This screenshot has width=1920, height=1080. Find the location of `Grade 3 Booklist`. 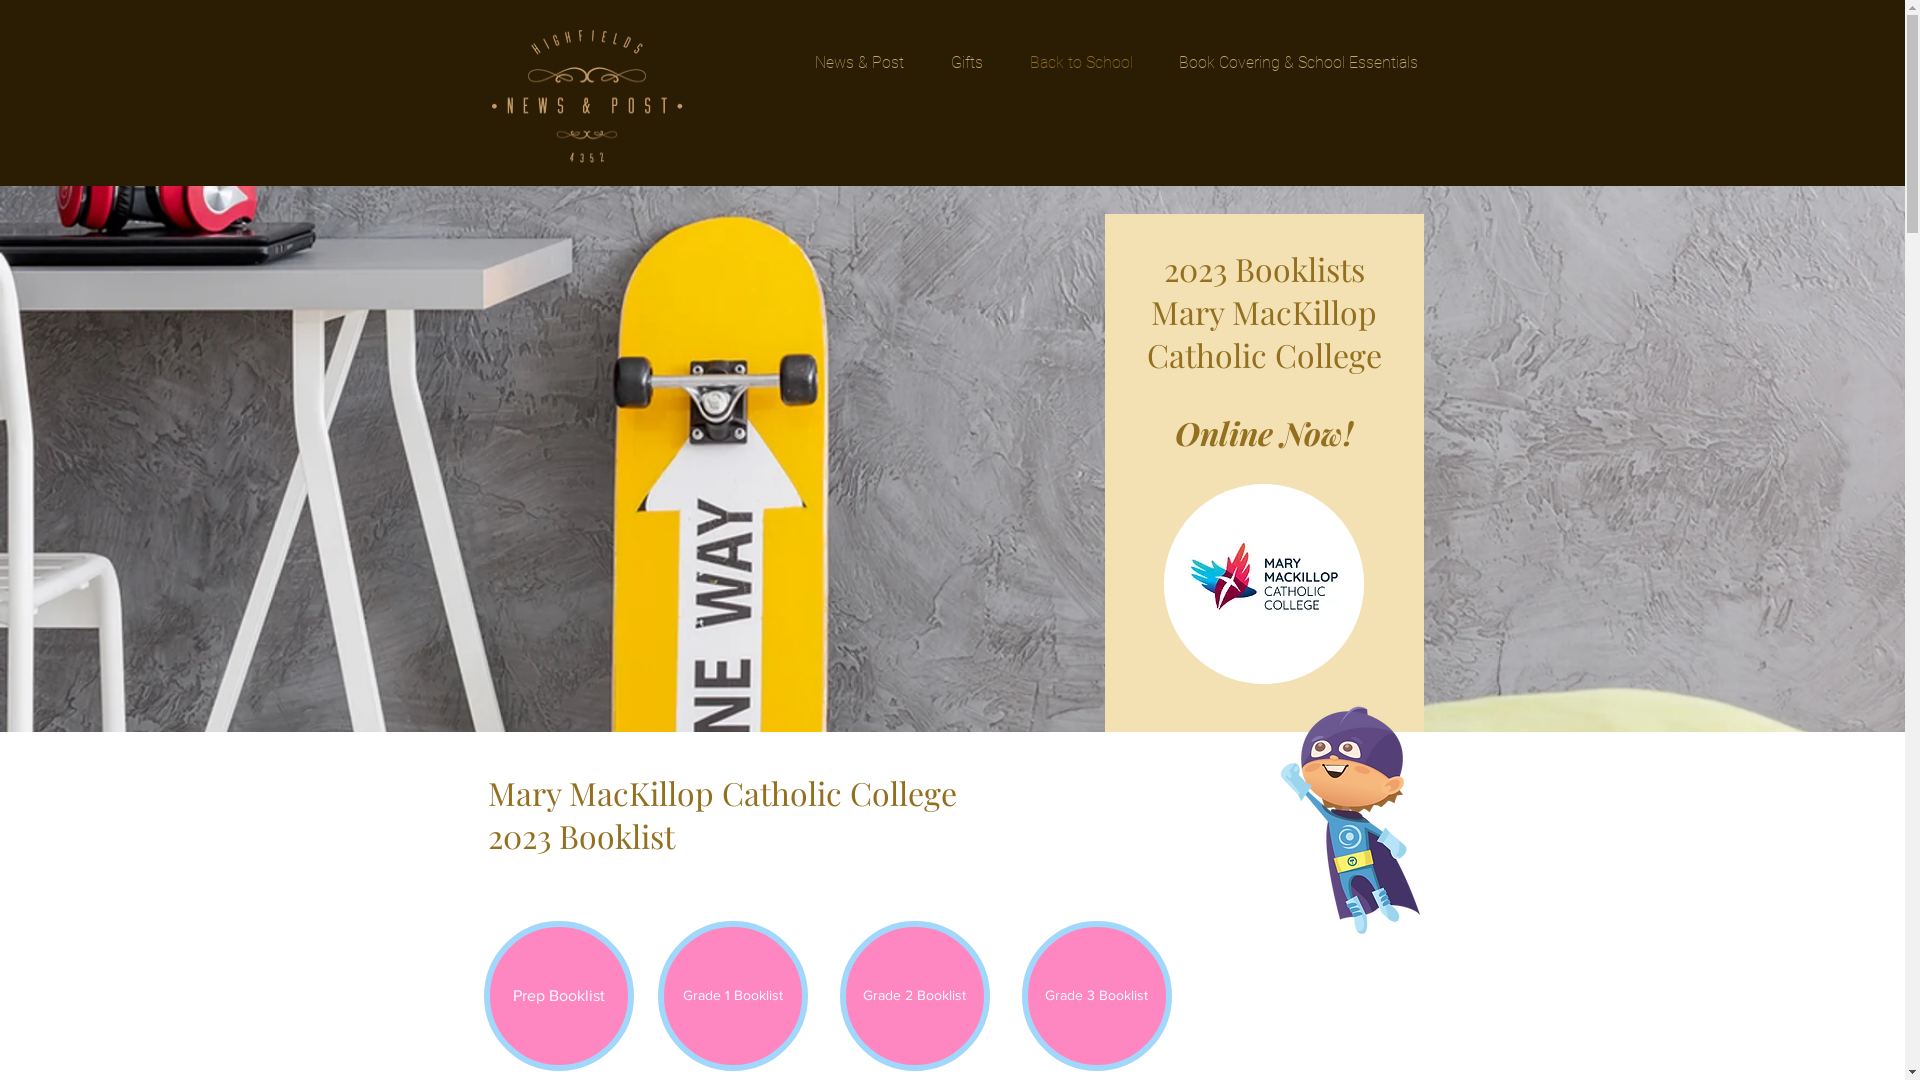

Grade 3 Booklist is located at coordinates (1097, 996).